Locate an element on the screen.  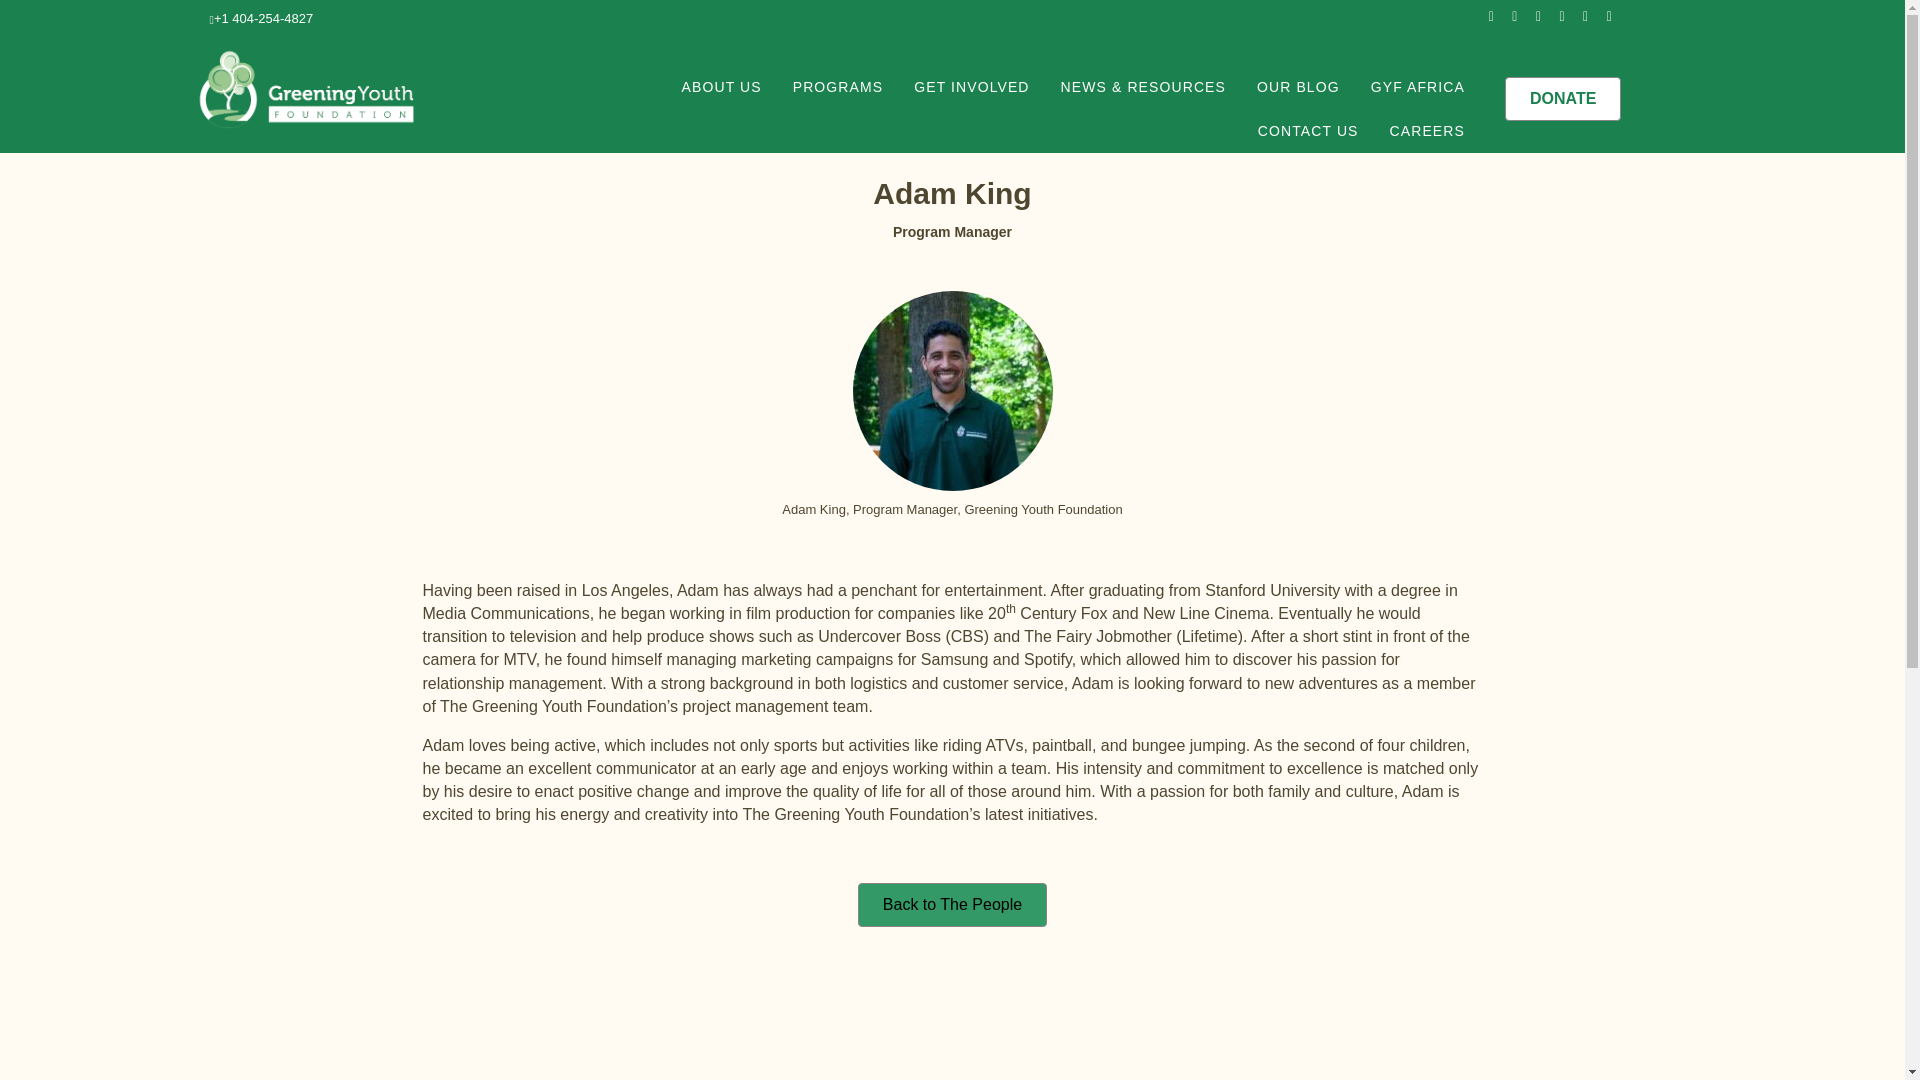
Back to The People is located at coordinates (952, 904).